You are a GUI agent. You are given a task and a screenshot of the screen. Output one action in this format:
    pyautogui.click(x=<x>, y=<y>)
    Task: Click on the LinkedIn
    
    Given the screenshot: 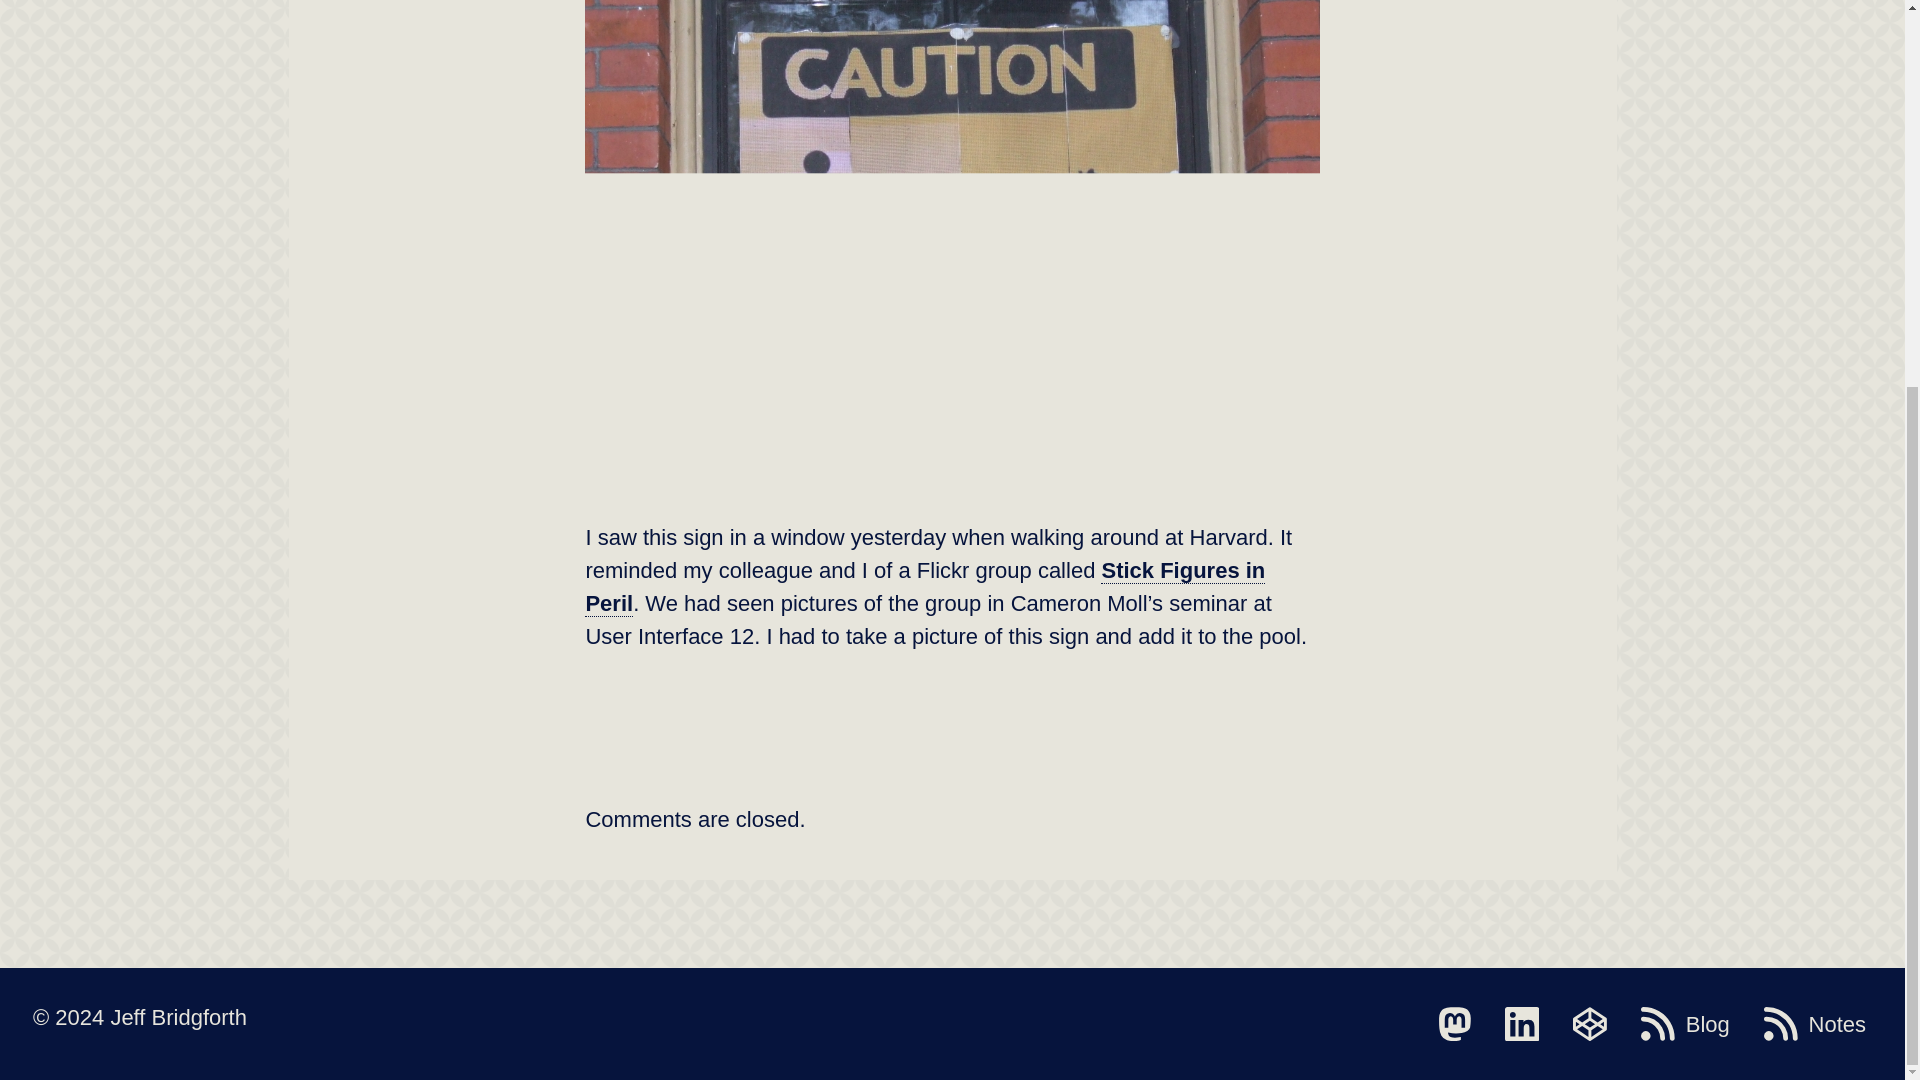 What is the action you would take?
    pyautogui.click(x=1522, y=1024)
    